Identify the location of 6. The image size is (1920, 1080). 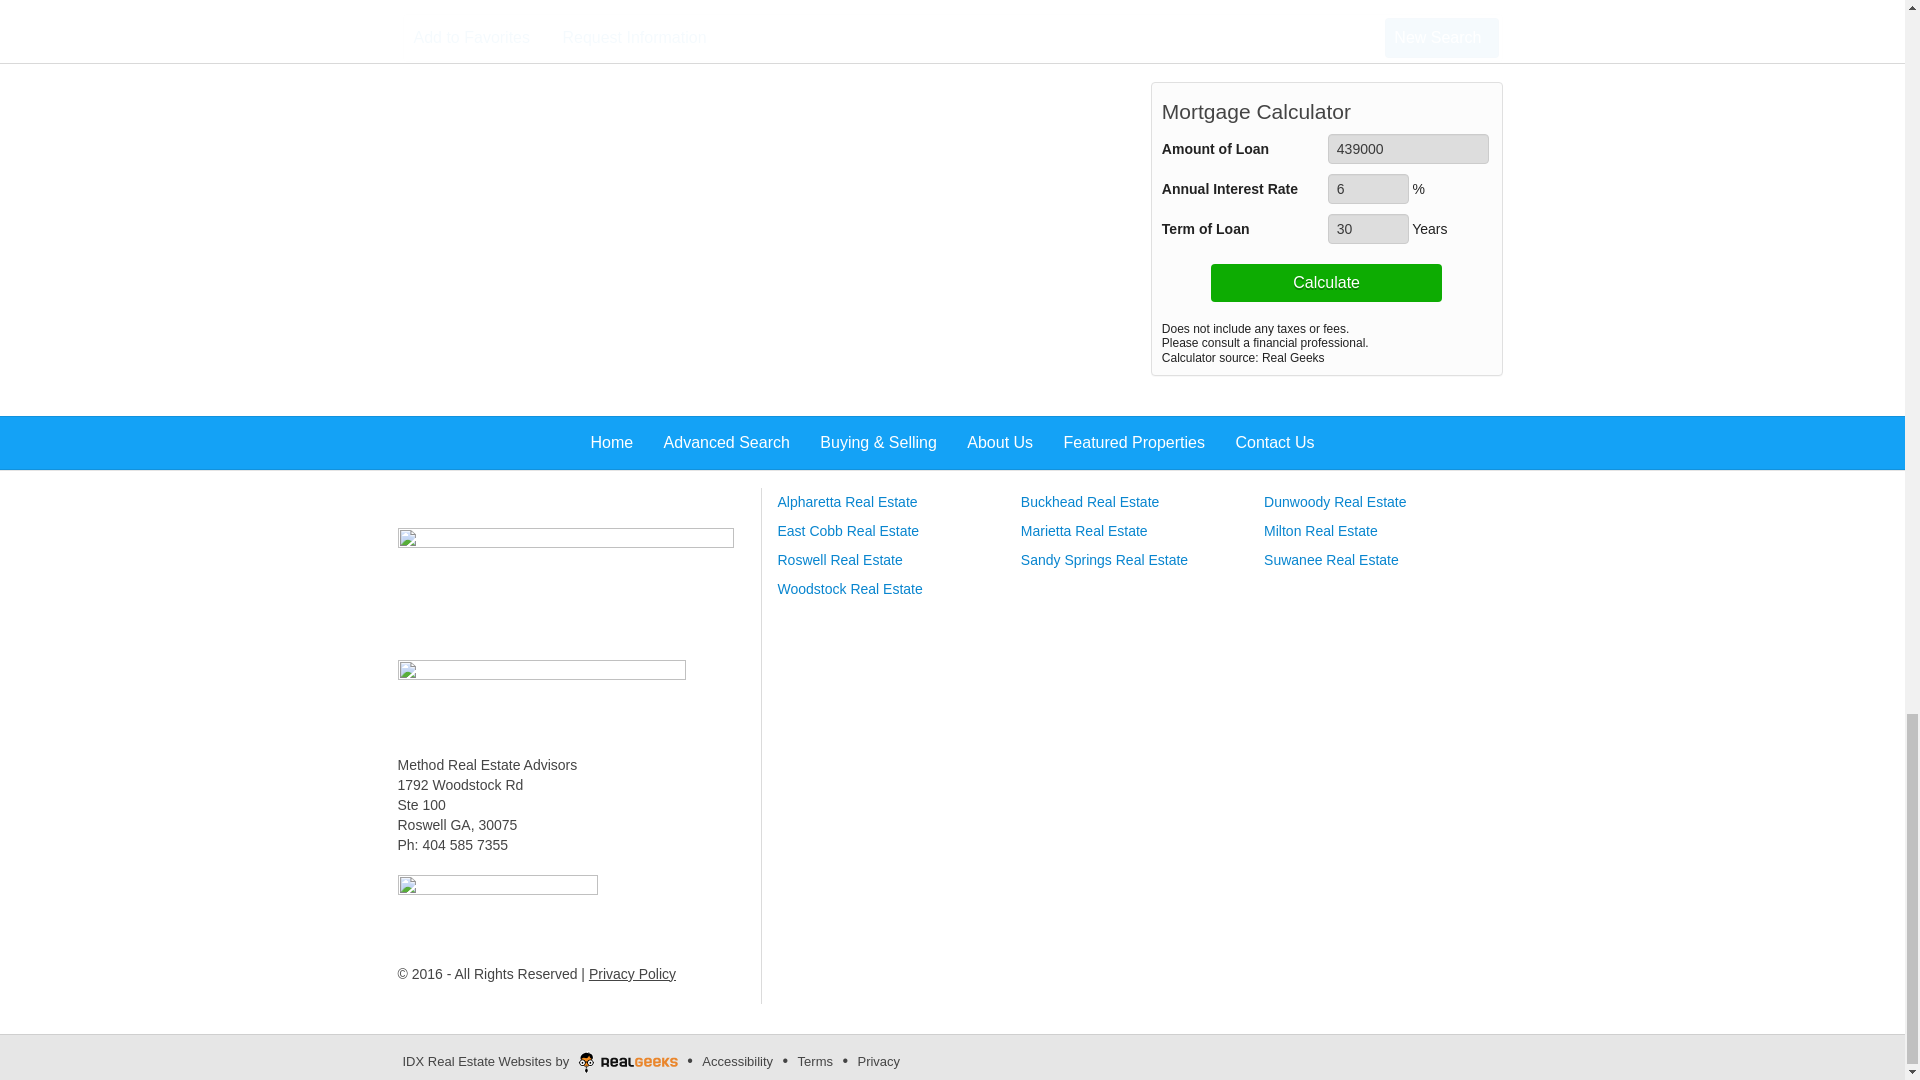
(1368, 188).